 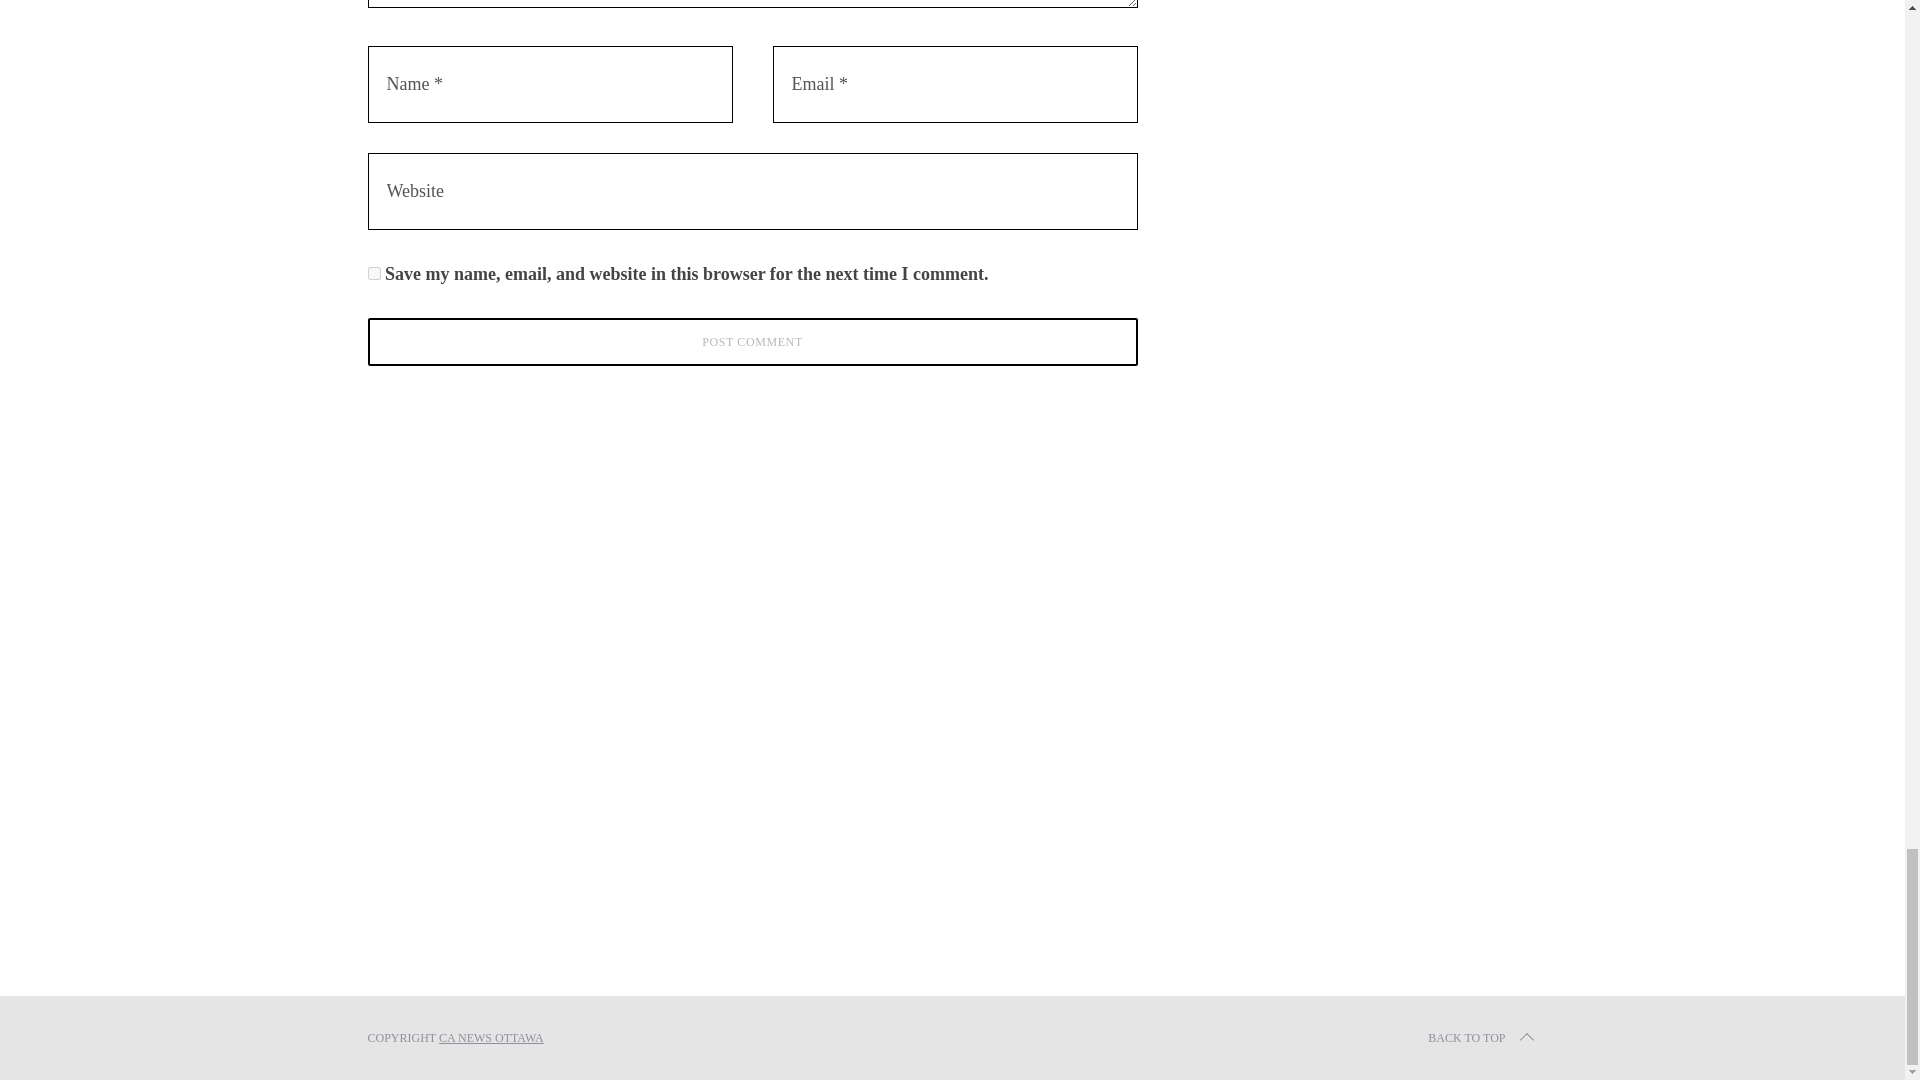 I want to click on Post Comment, so click(x=753, y=342).